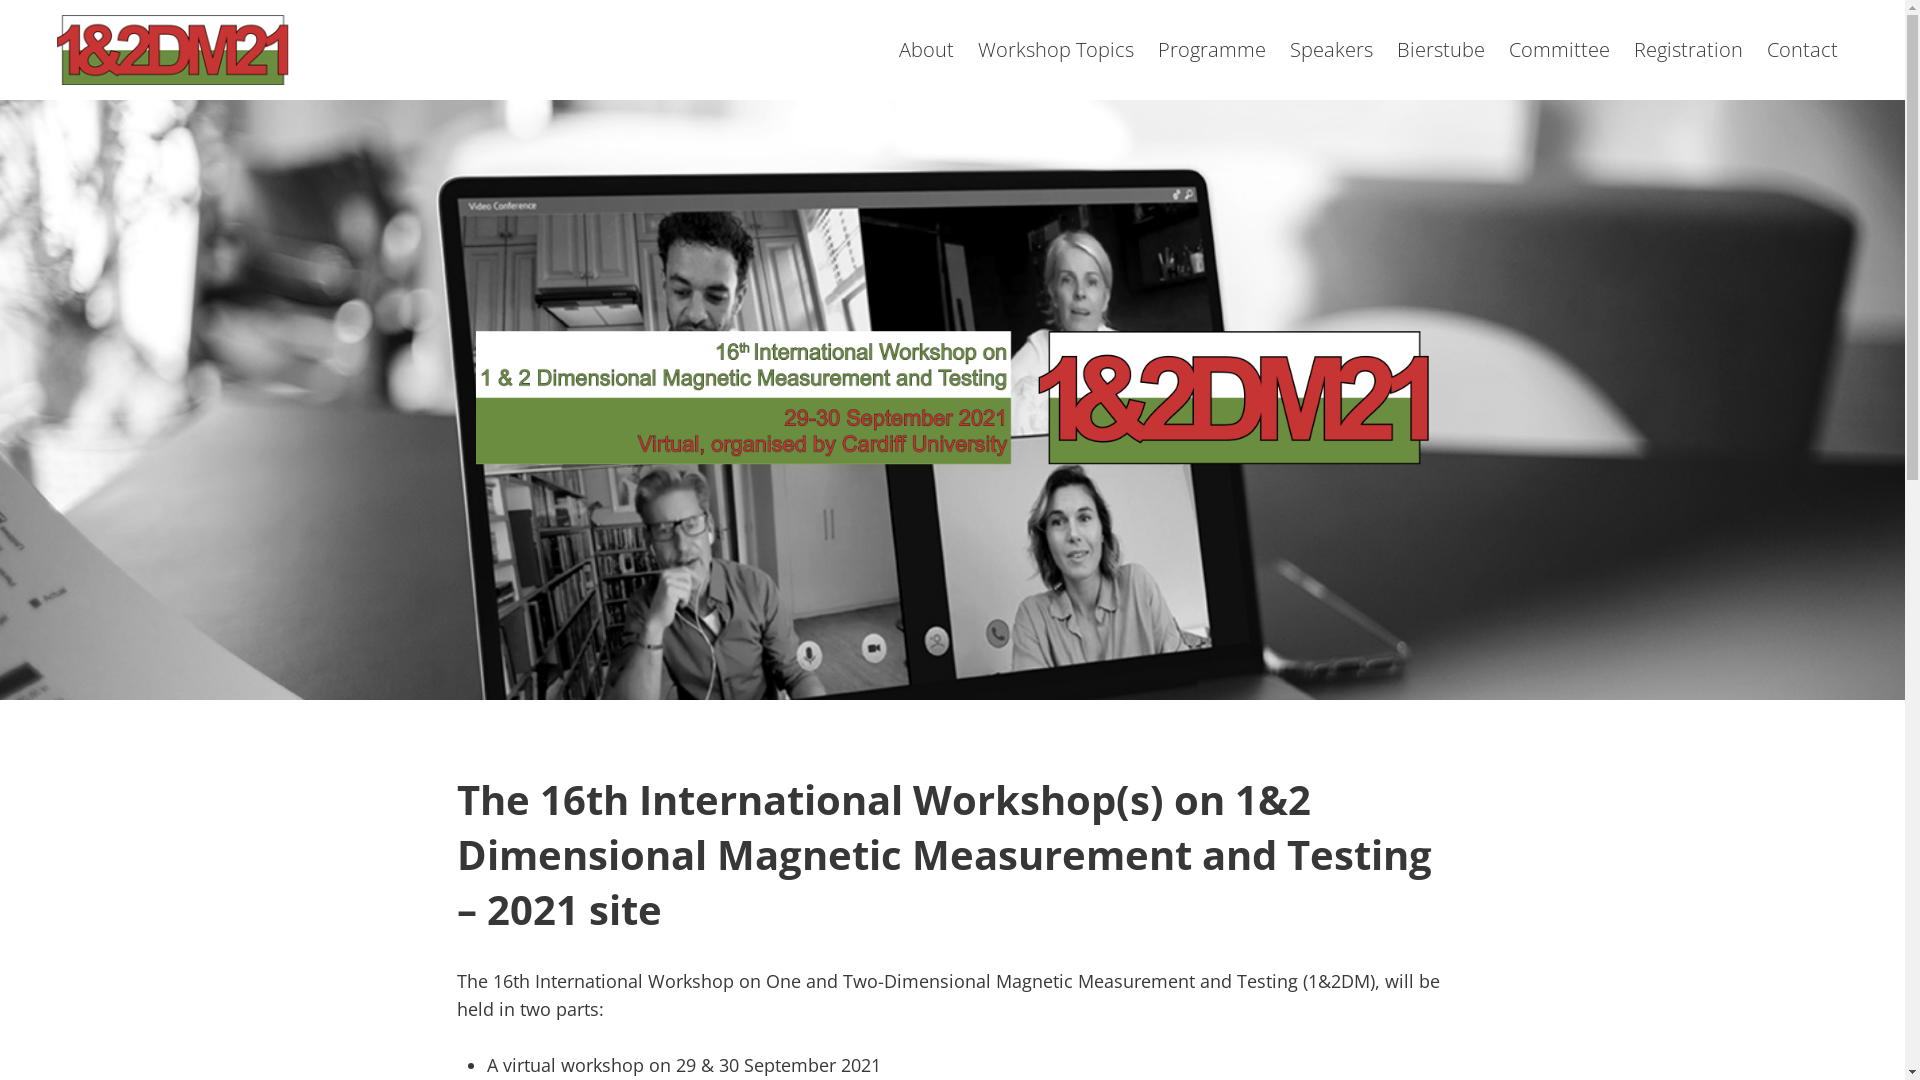  I want to click on Contact, so click(1802, 50).